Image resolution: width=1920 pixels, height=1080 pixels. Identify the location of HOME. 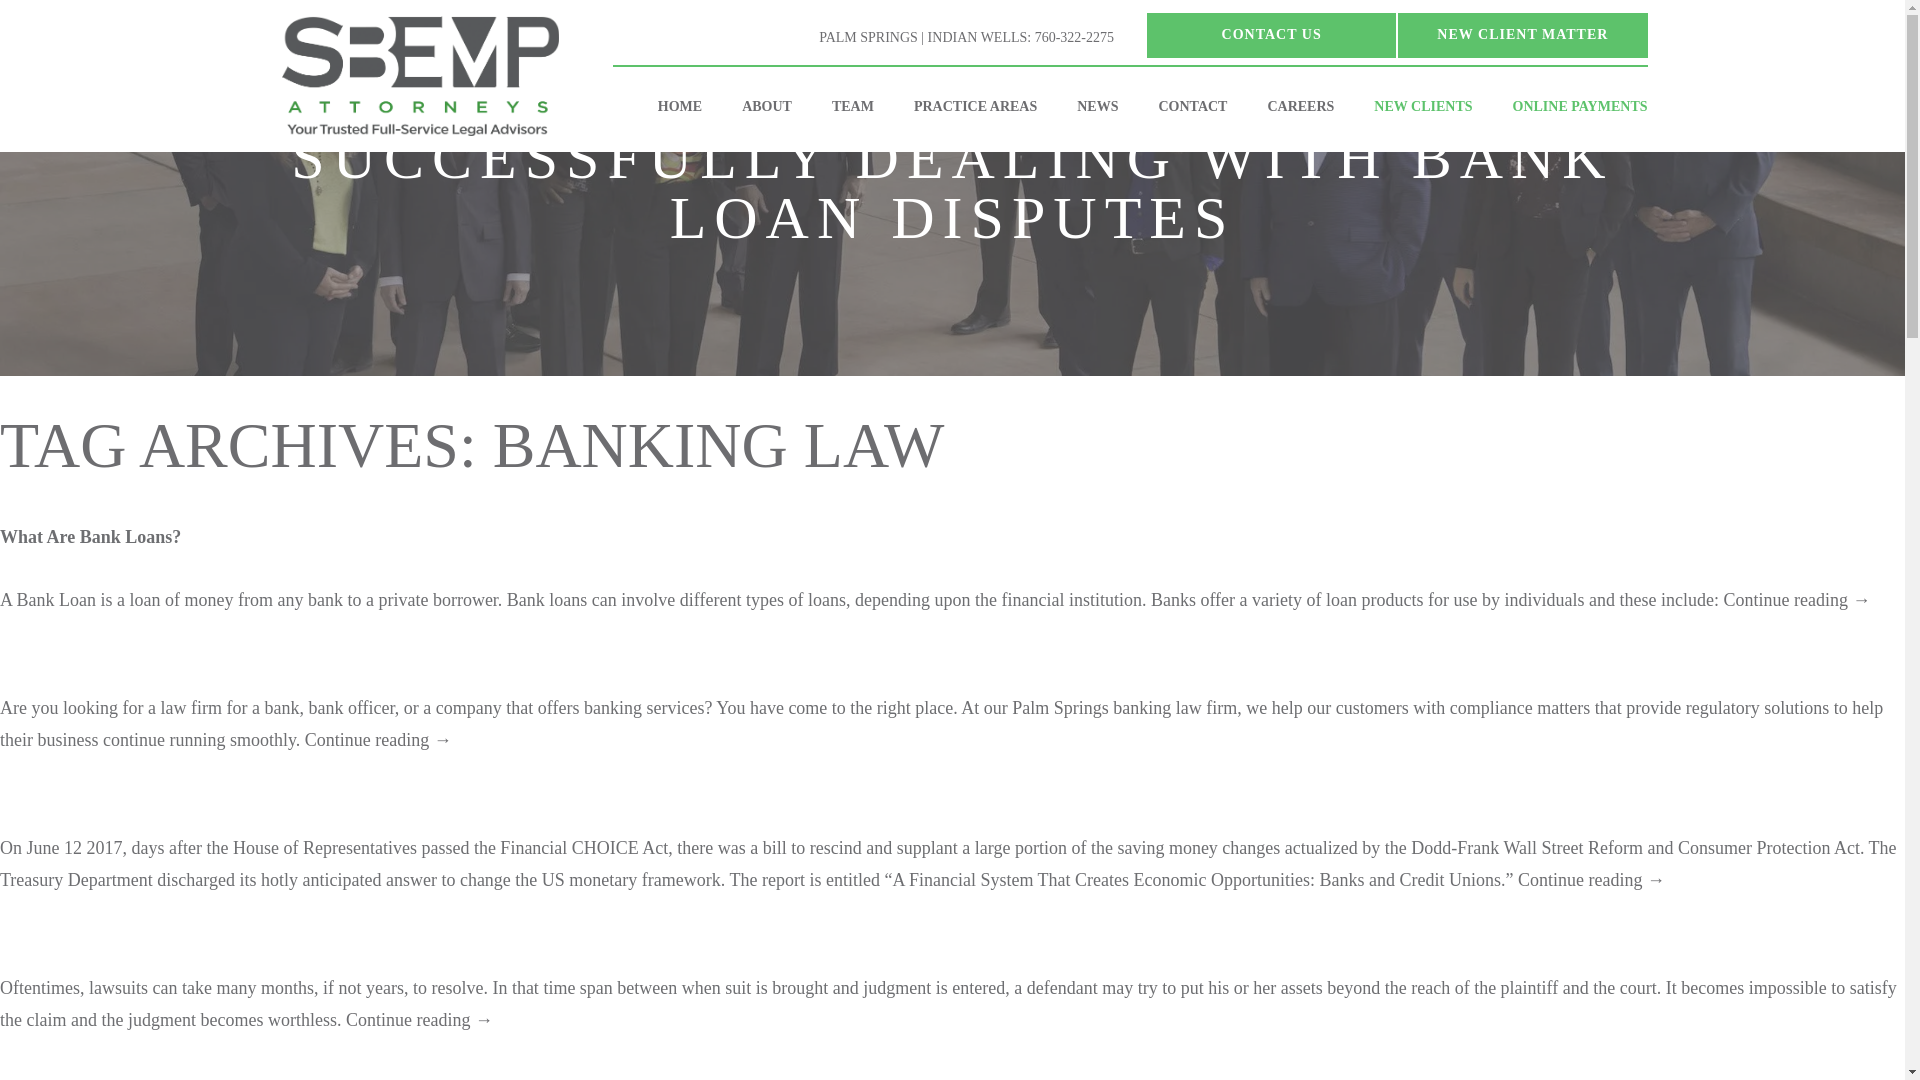
(679, 106).